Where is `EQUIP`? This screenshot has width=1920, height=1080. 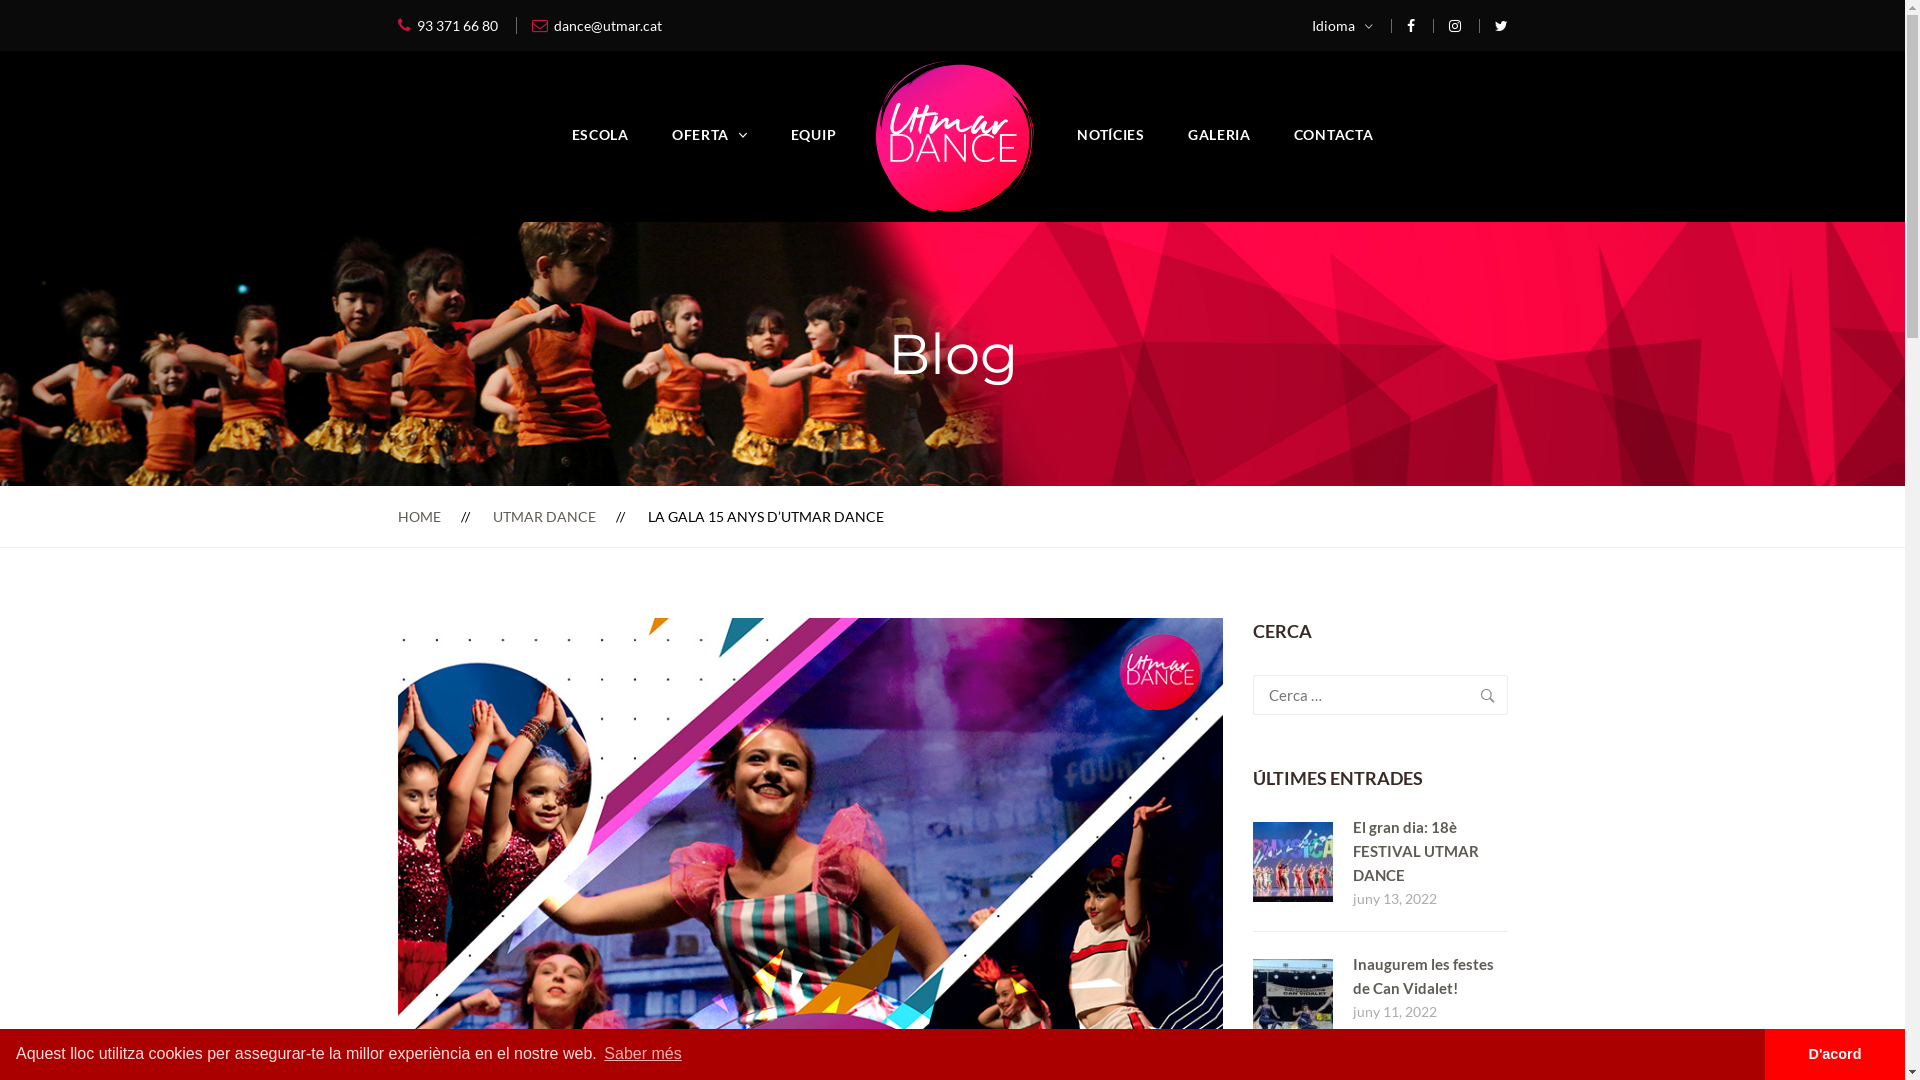 EQUIP is located at coordinates (814, 134).